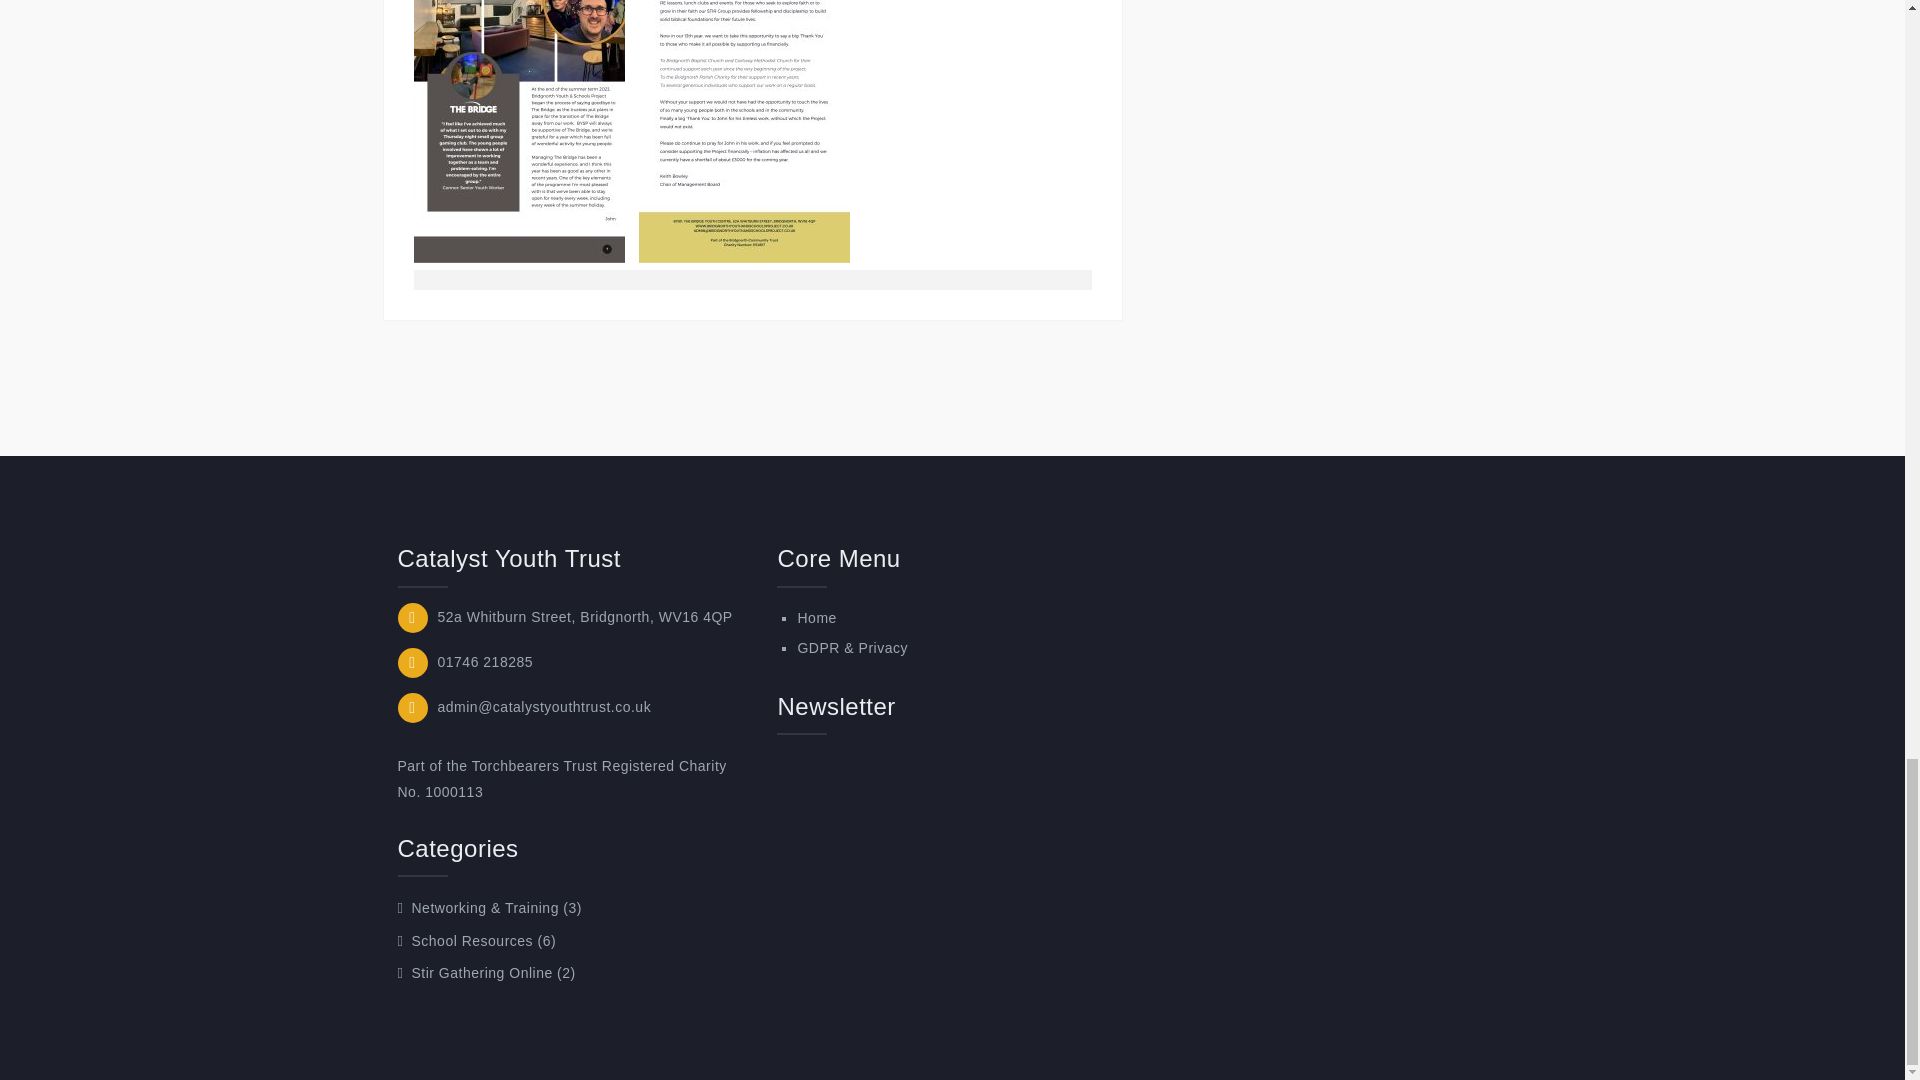  What do you see at coordinates (472, 941) in the screenshot?
I see `School Resources` at bounding box center [472, 941].